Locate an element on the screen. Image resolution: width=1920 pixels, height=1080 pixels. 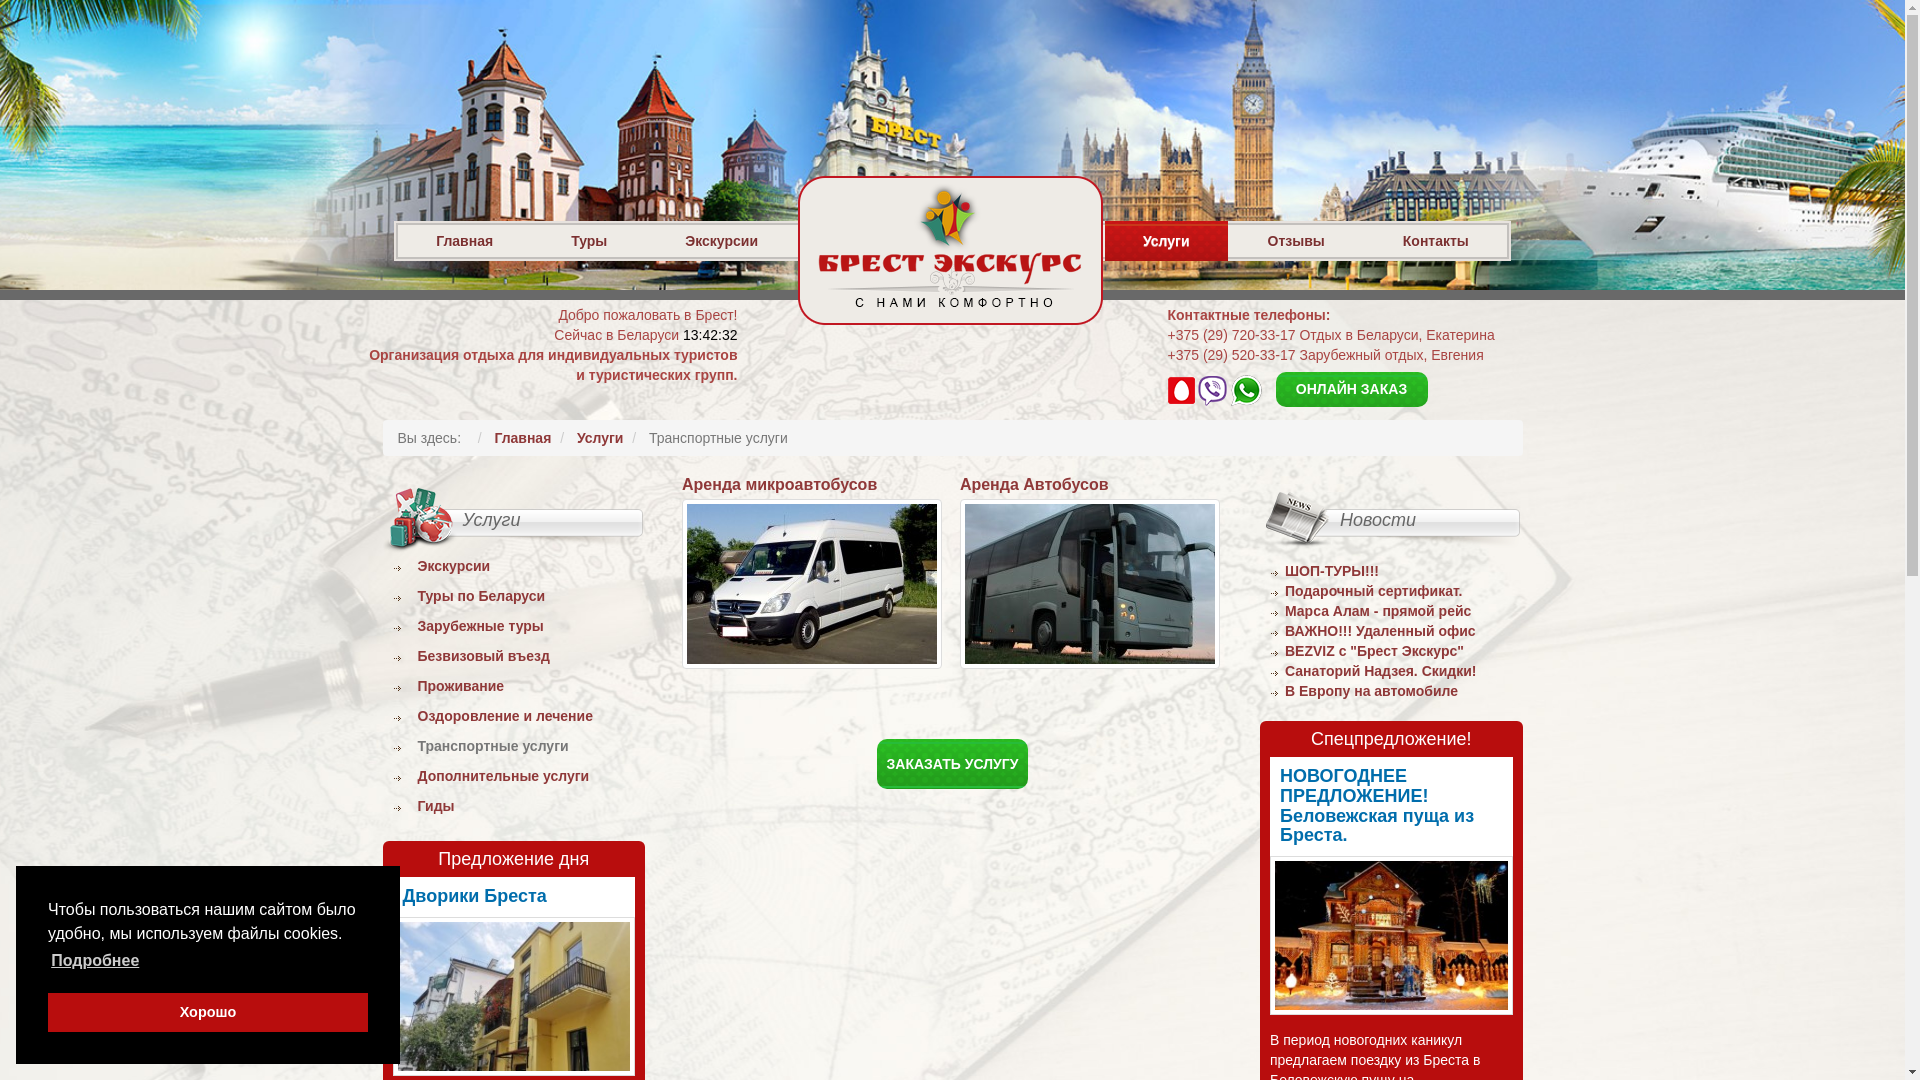
unnamed is located at coordinates (514, 996).